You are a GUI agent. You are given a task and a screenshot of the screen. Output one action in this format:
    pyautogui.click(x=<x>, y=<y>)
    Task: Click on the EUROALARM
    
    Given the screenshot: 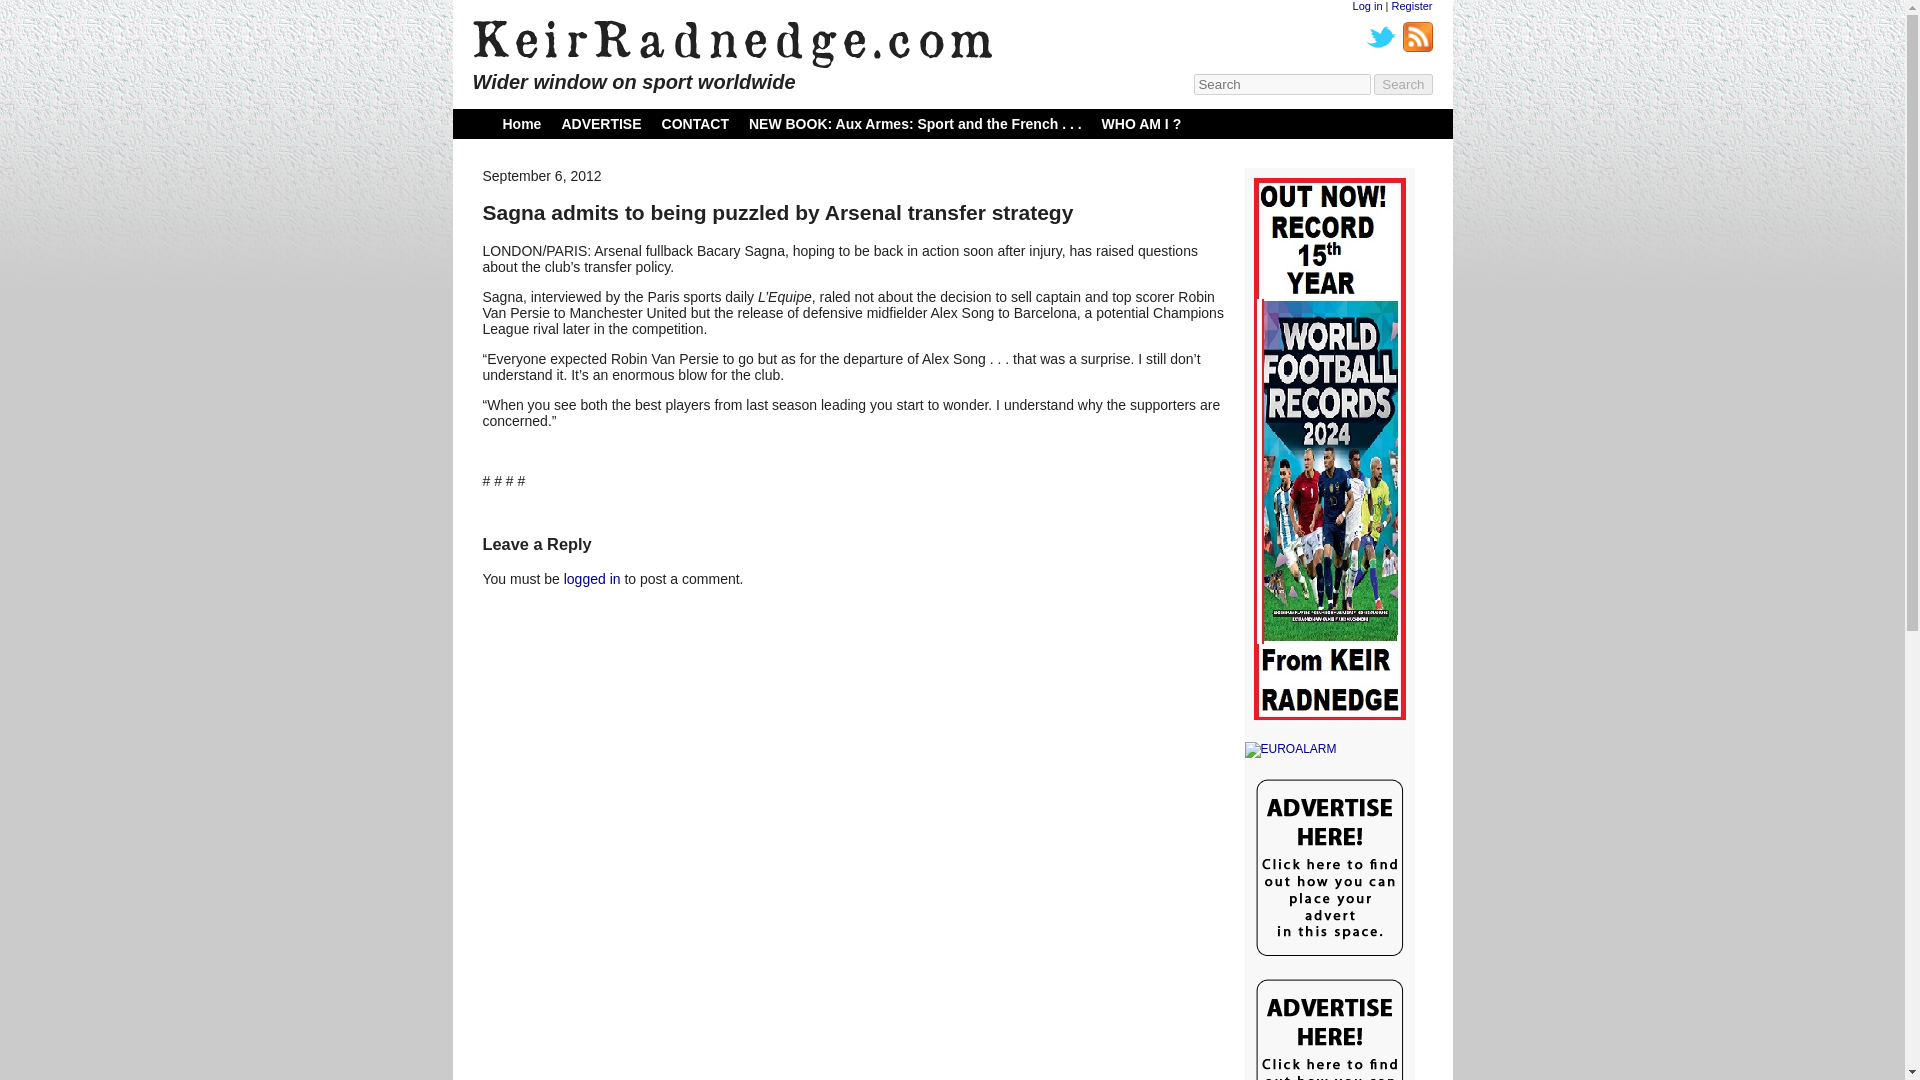 What is the action you would take?
    pyautogui.click(x=1328, y=750)
    